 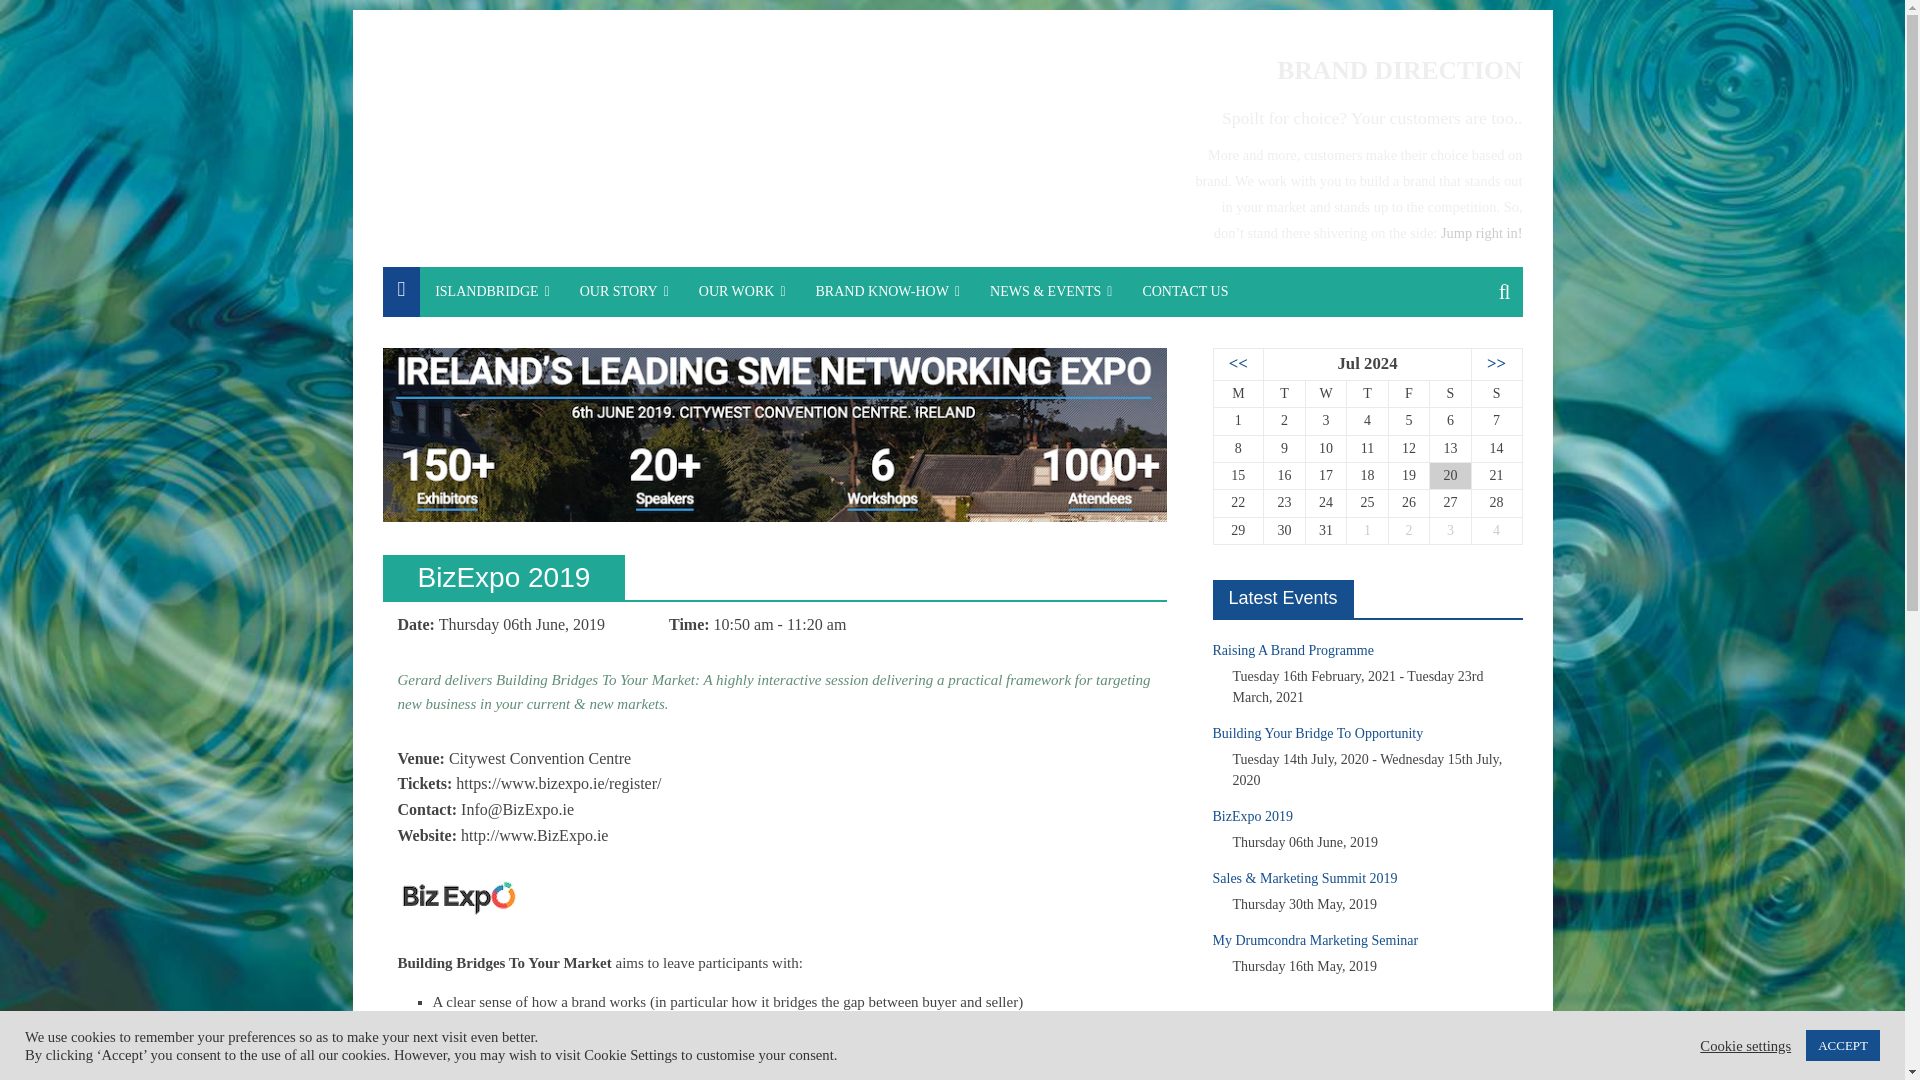 What do you see at coordinates (1482, 232) in the screenshot?
I see `Jump right in!` at bounding box center [1482, 232].